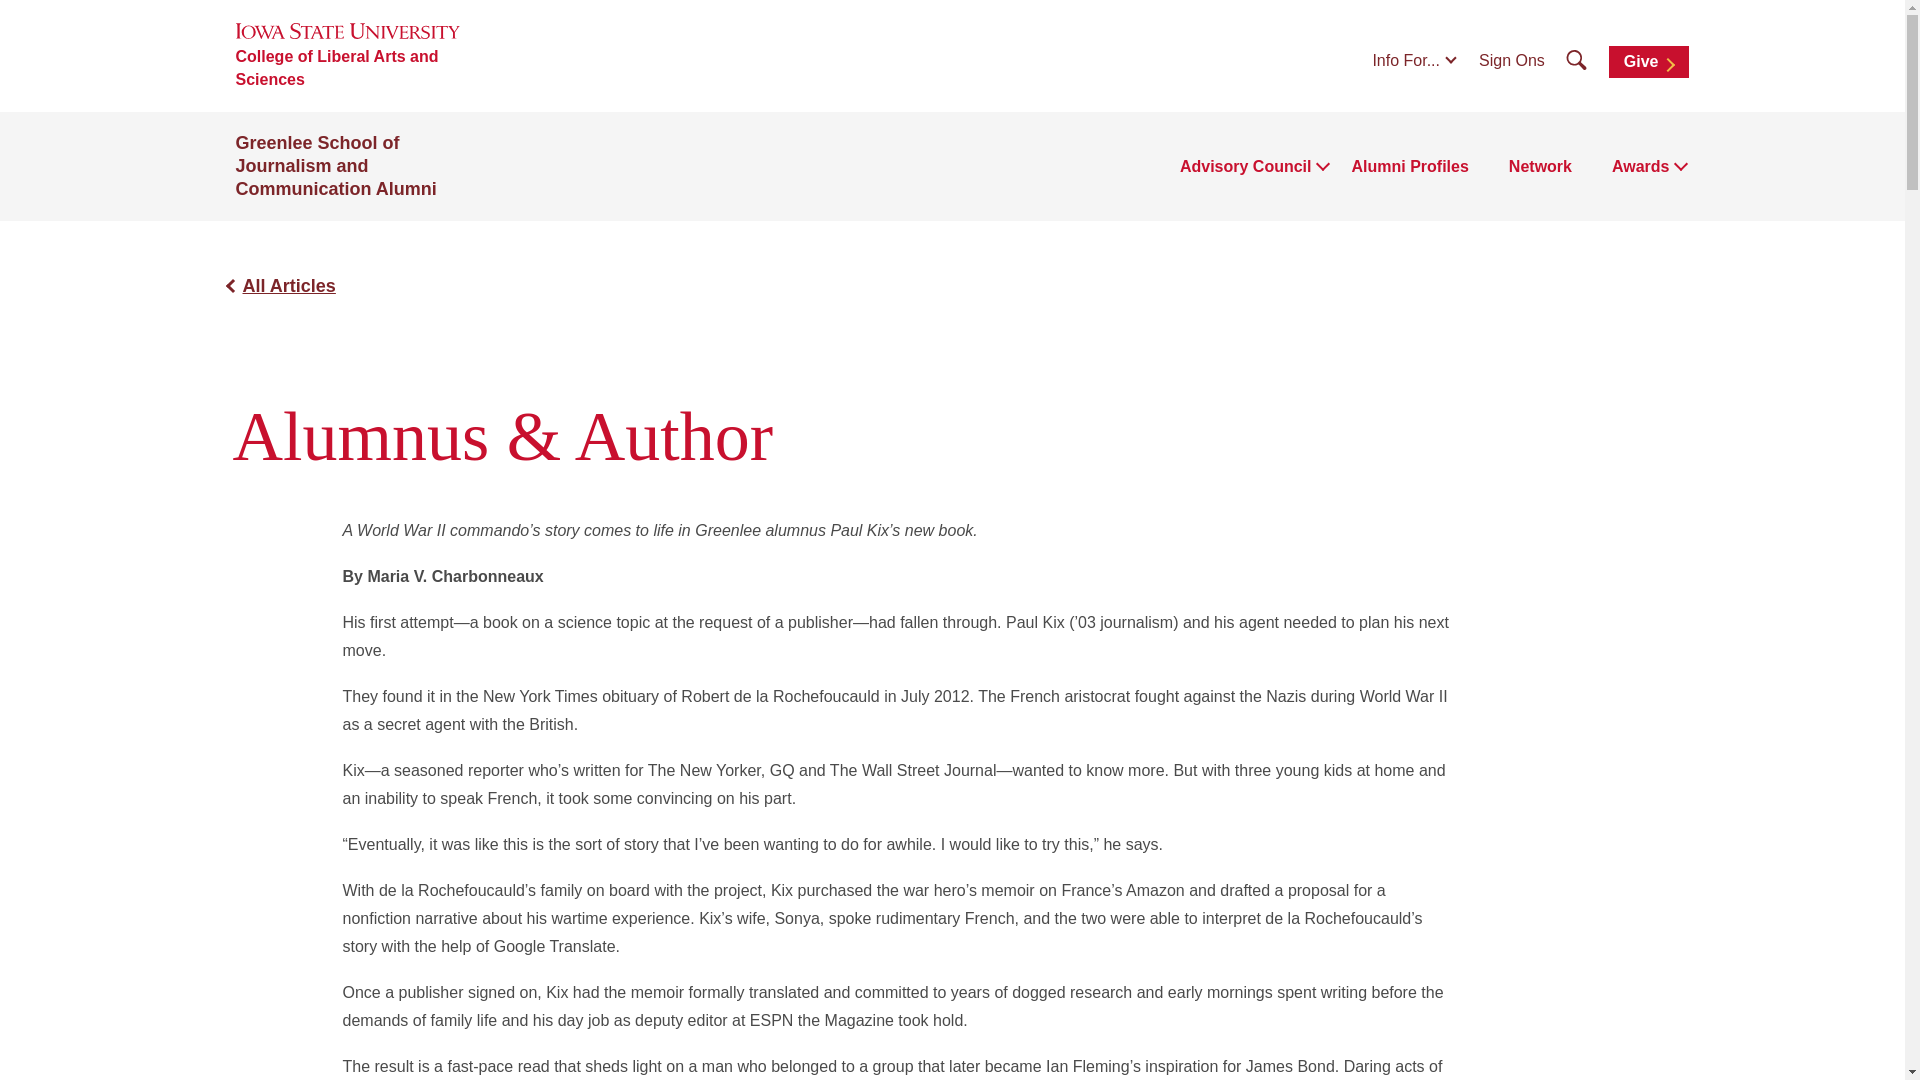 This screenshot has height=1080, width=1920. What do you see at coordinates (1648, 62) in the screenshot?
I see `Give` at bounding box center [1648, 62].